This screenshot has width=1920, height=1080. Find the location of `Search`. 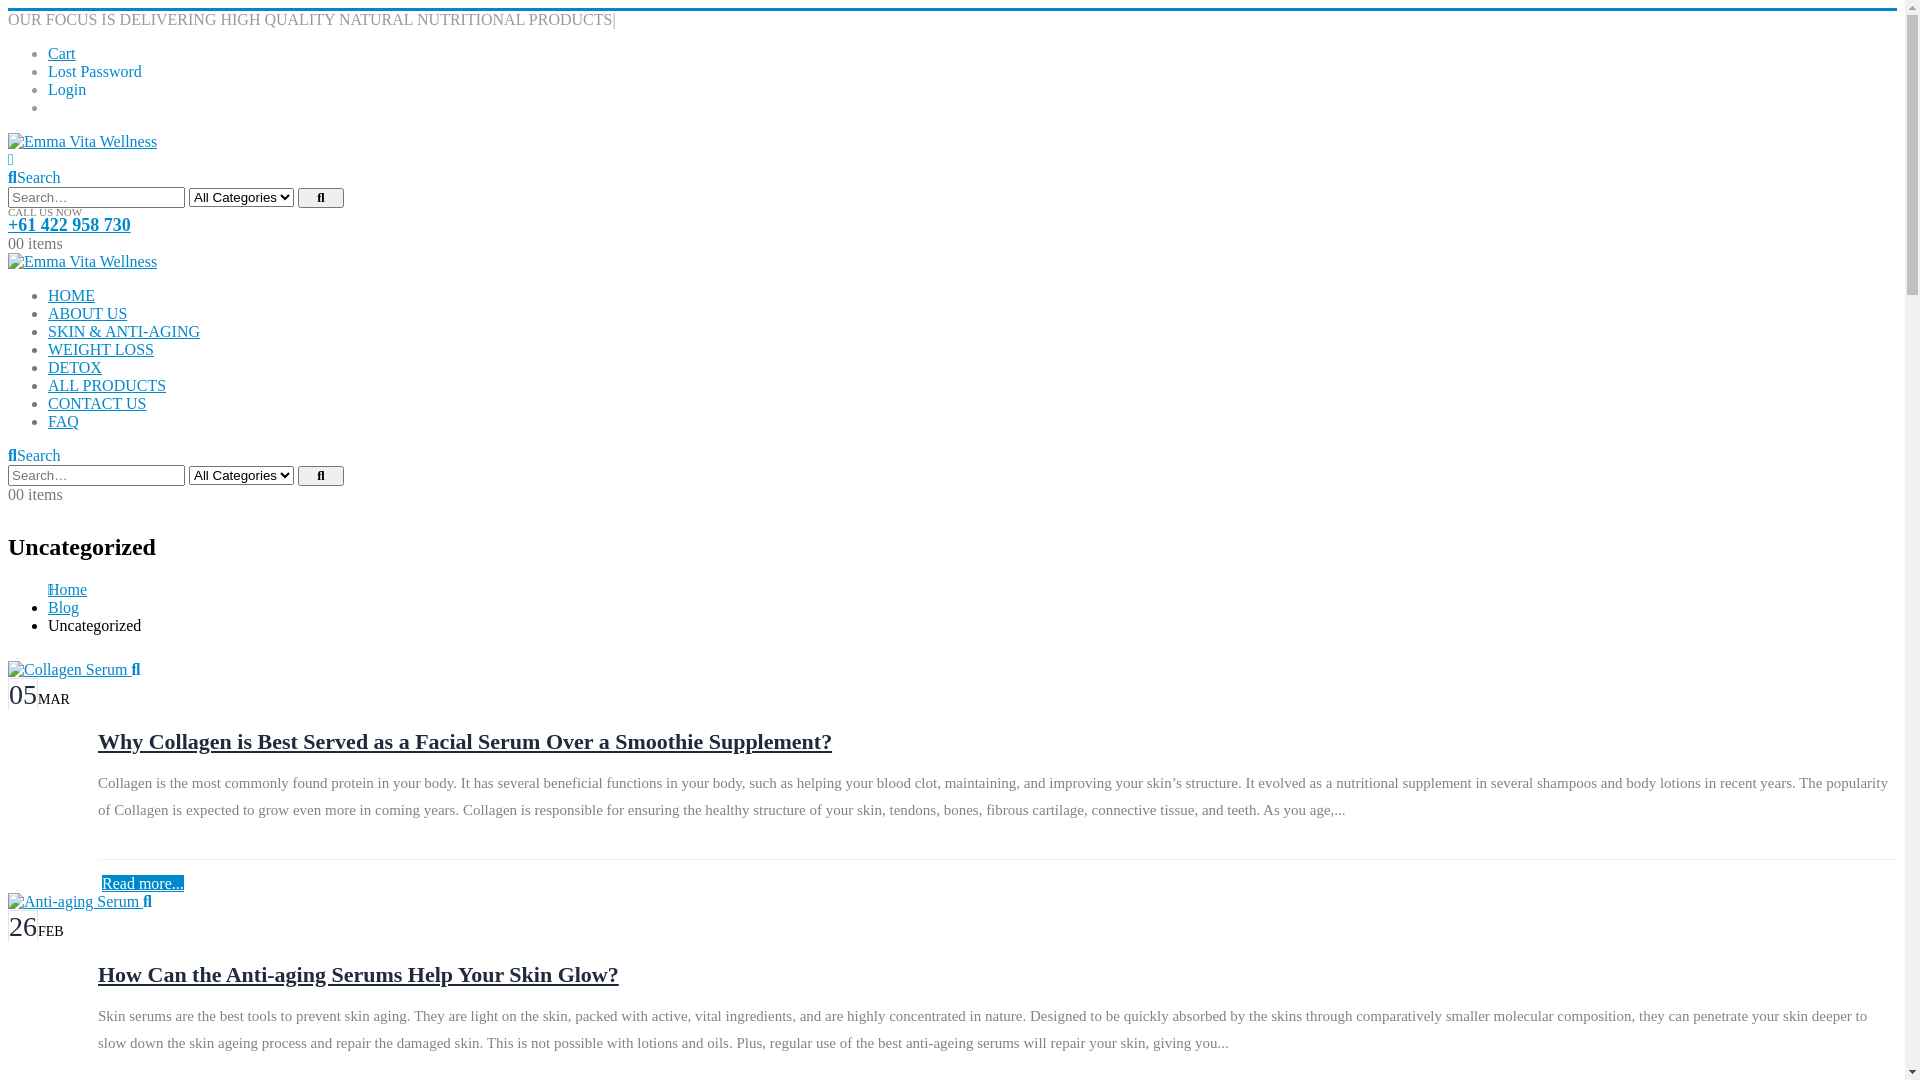

Search is located at coordinates (34, 178).